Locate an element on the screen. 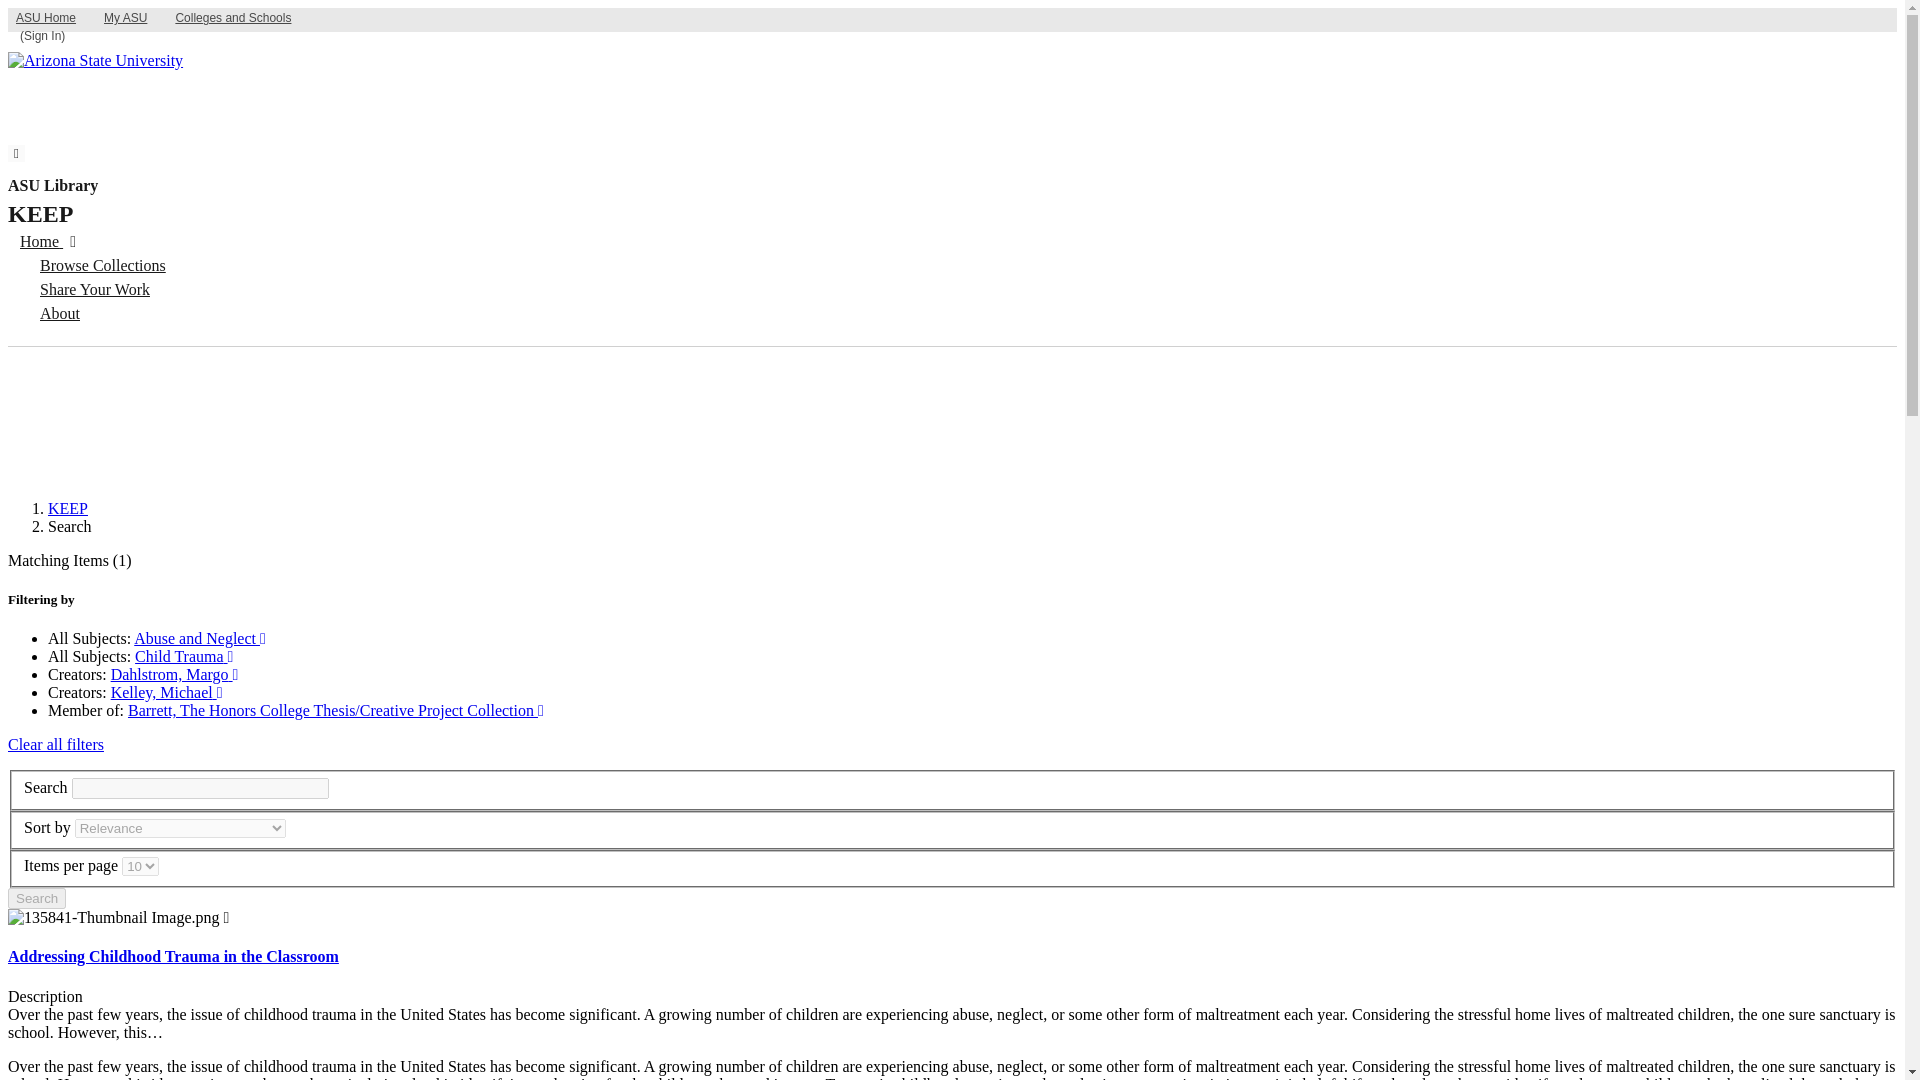 The image size is (1920, 1080). KEEP is located at coordinates (68, 508).